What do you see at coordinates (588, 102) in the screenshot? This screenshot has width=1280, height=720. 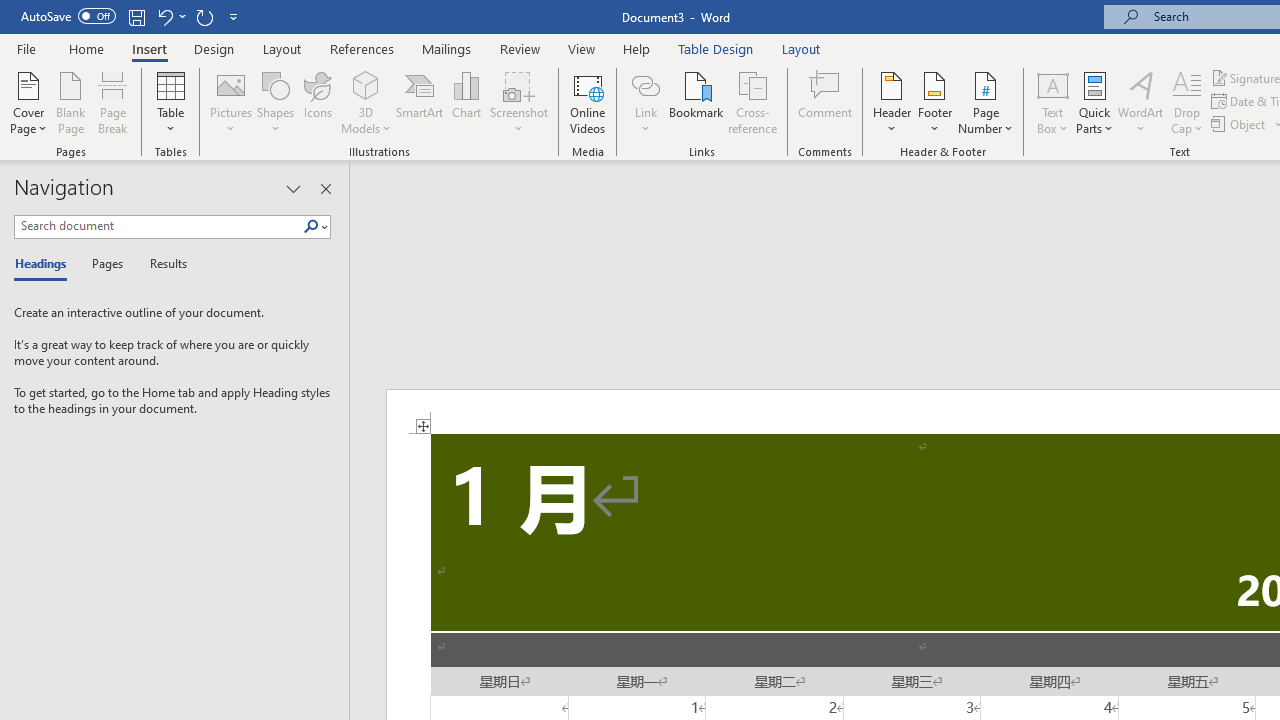 I see `Online Videos...` at bounding box center [588, 102].